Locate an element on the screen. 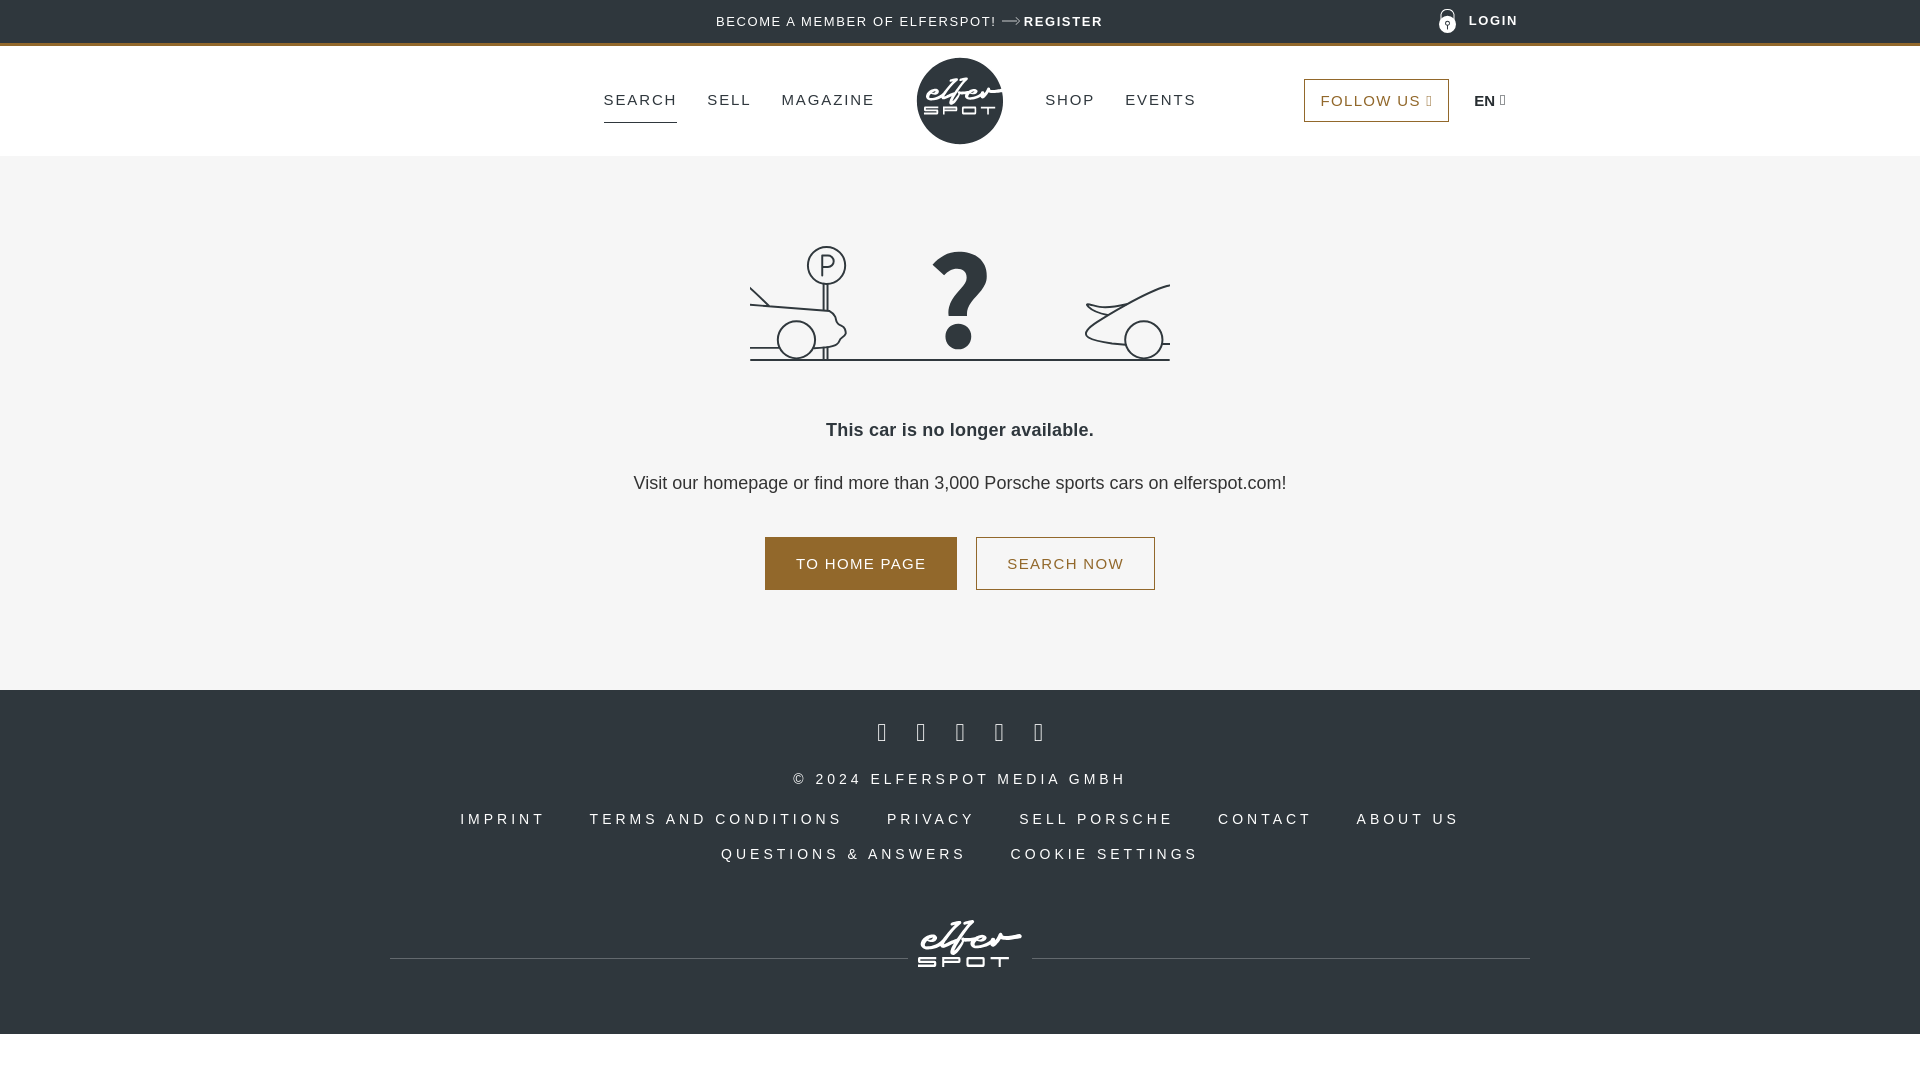 The width and height of the screenshot is (1920, 1080). SEARCH is located at coordinates (640, 98).